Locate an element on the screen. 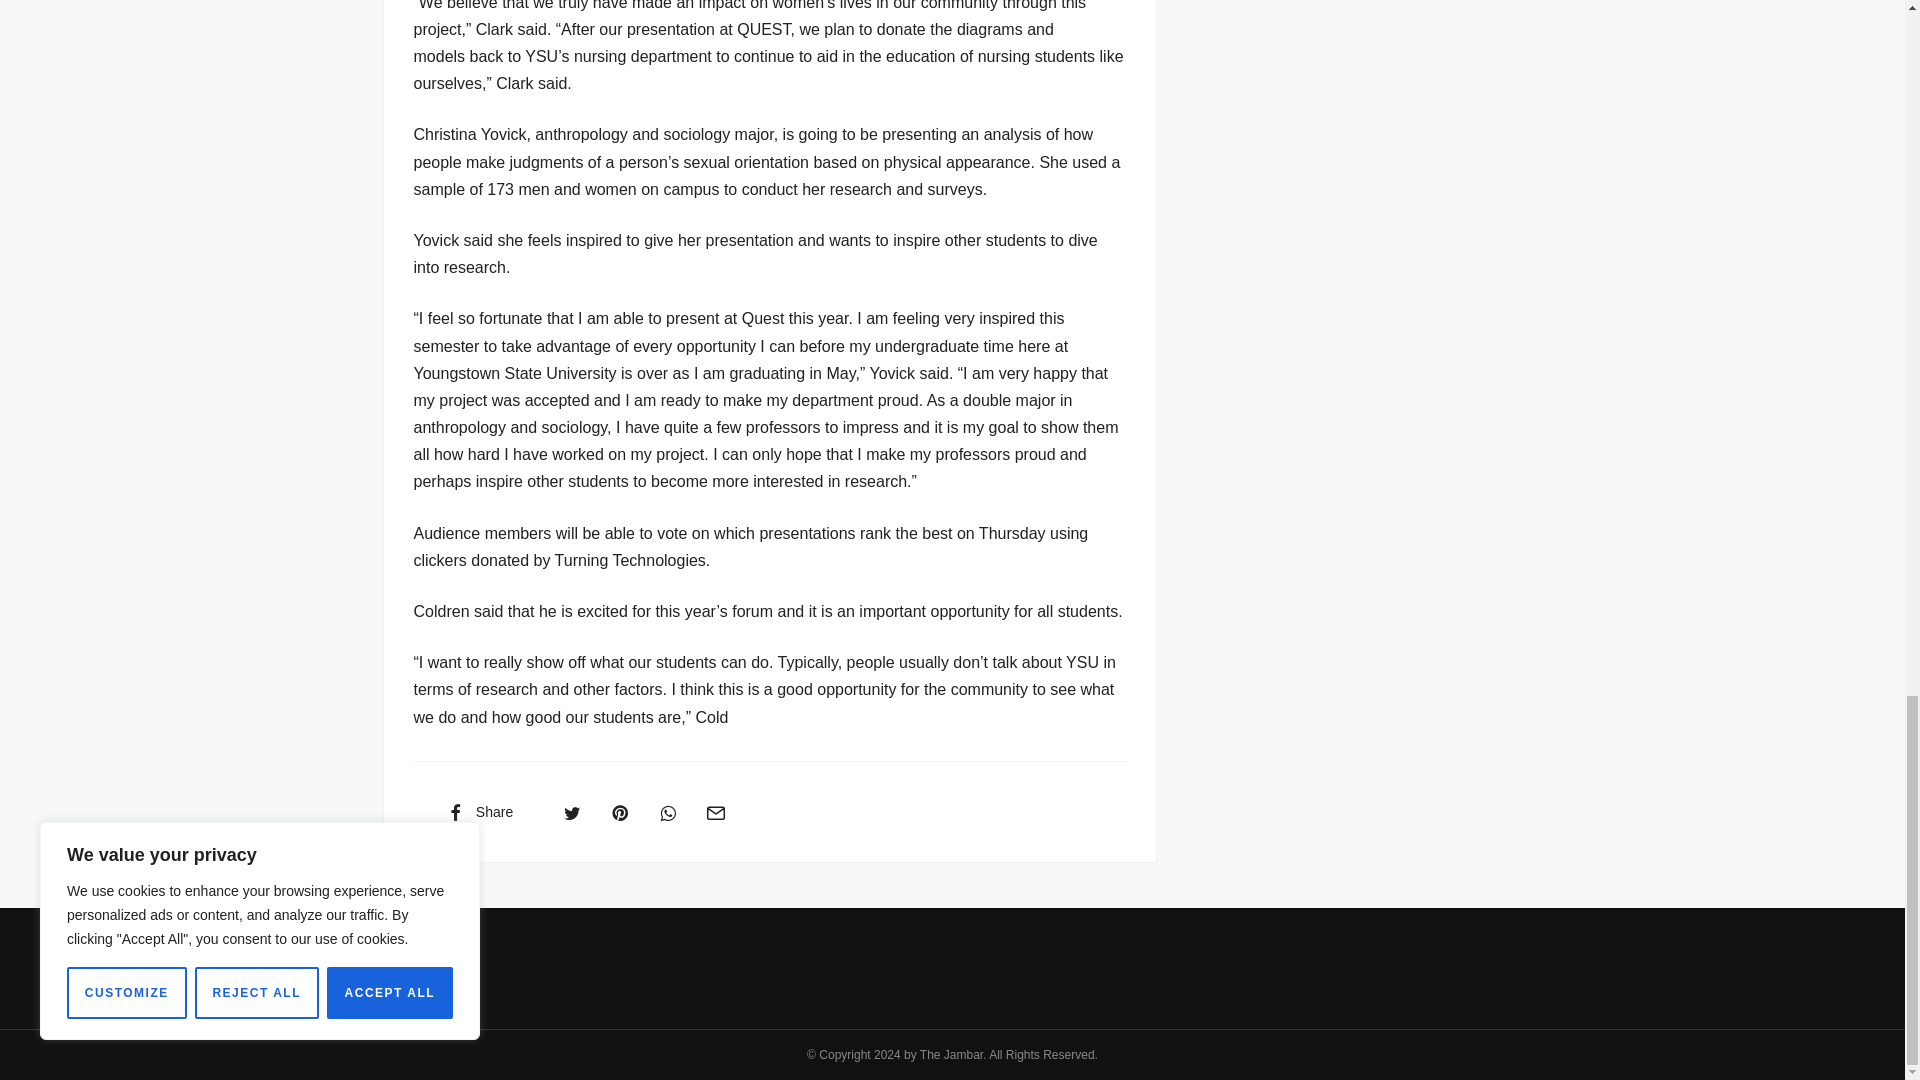 The height and width of the screenshot is (1080, 1920). Share on Facebook is located at coordinates (478, 811).